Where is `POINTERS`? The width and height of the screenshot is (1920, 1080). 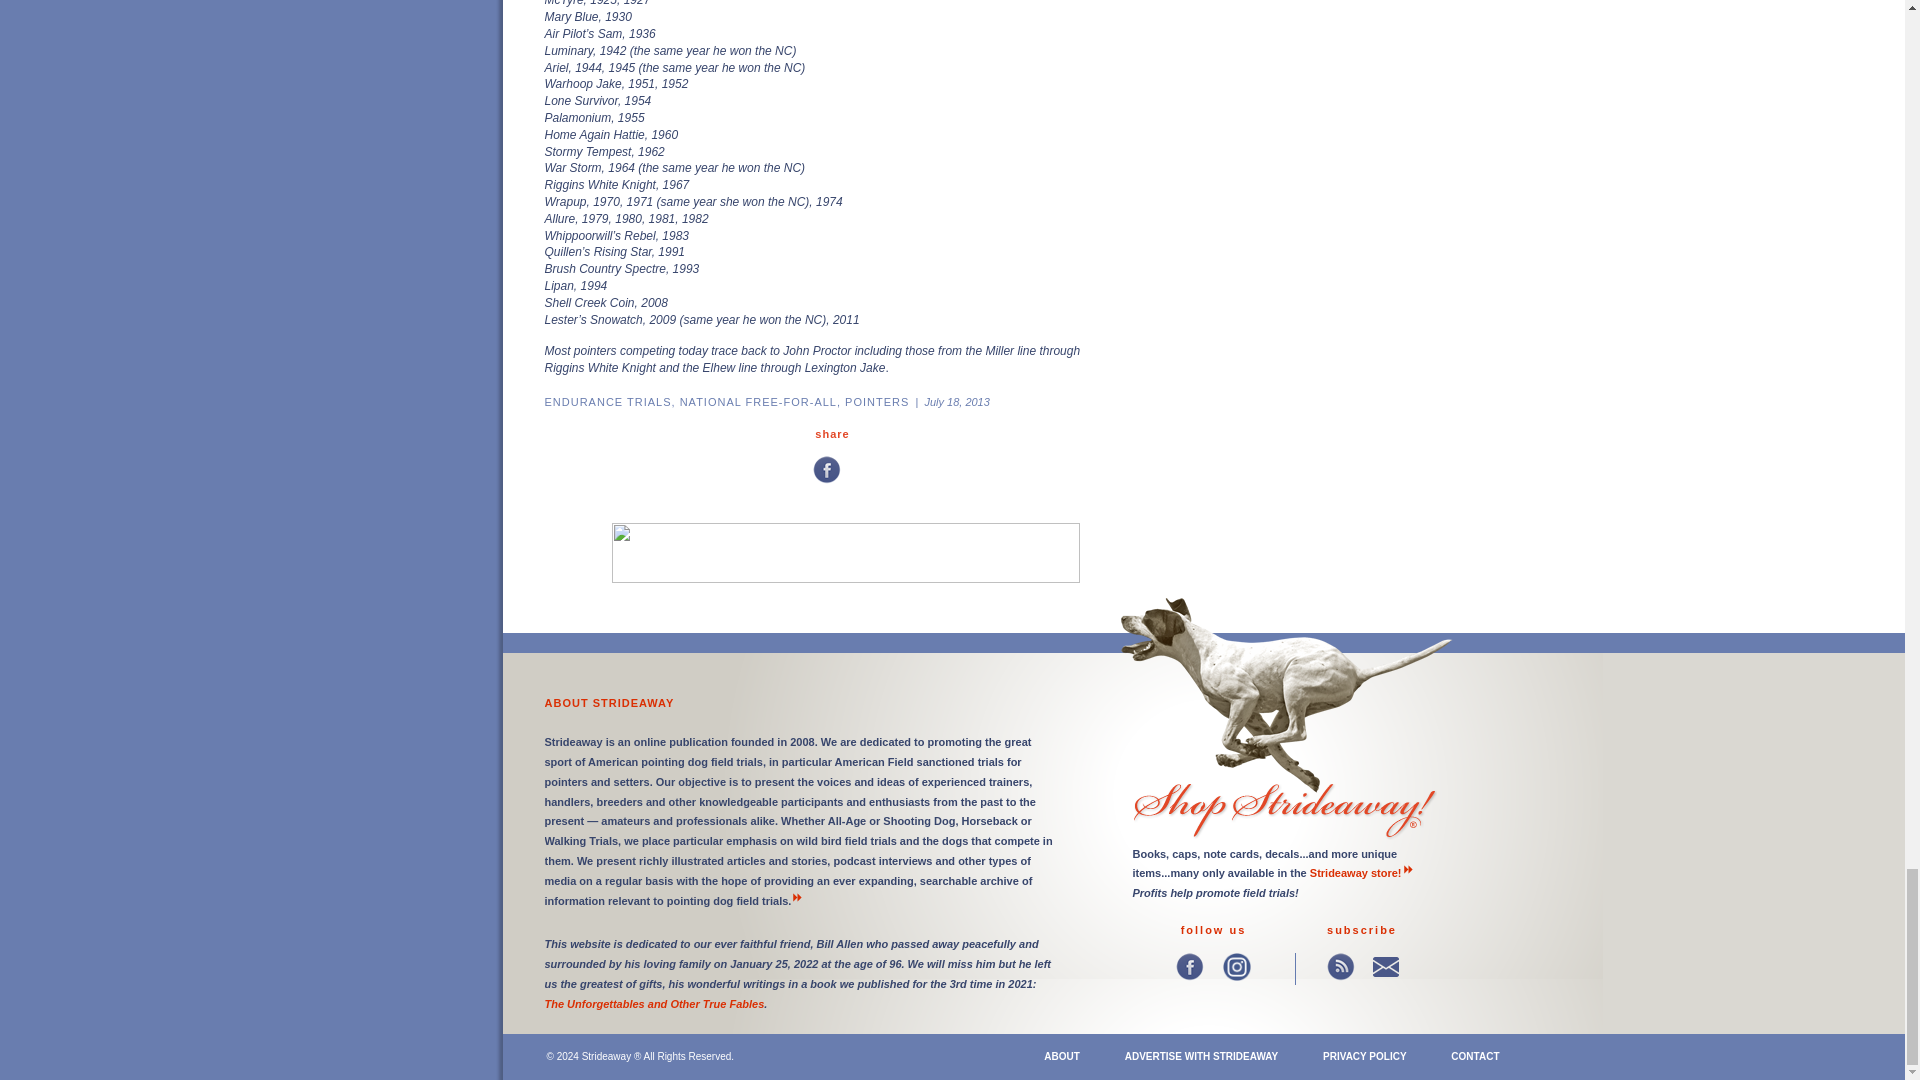
POINTERS is located at coordinates (876, 402).